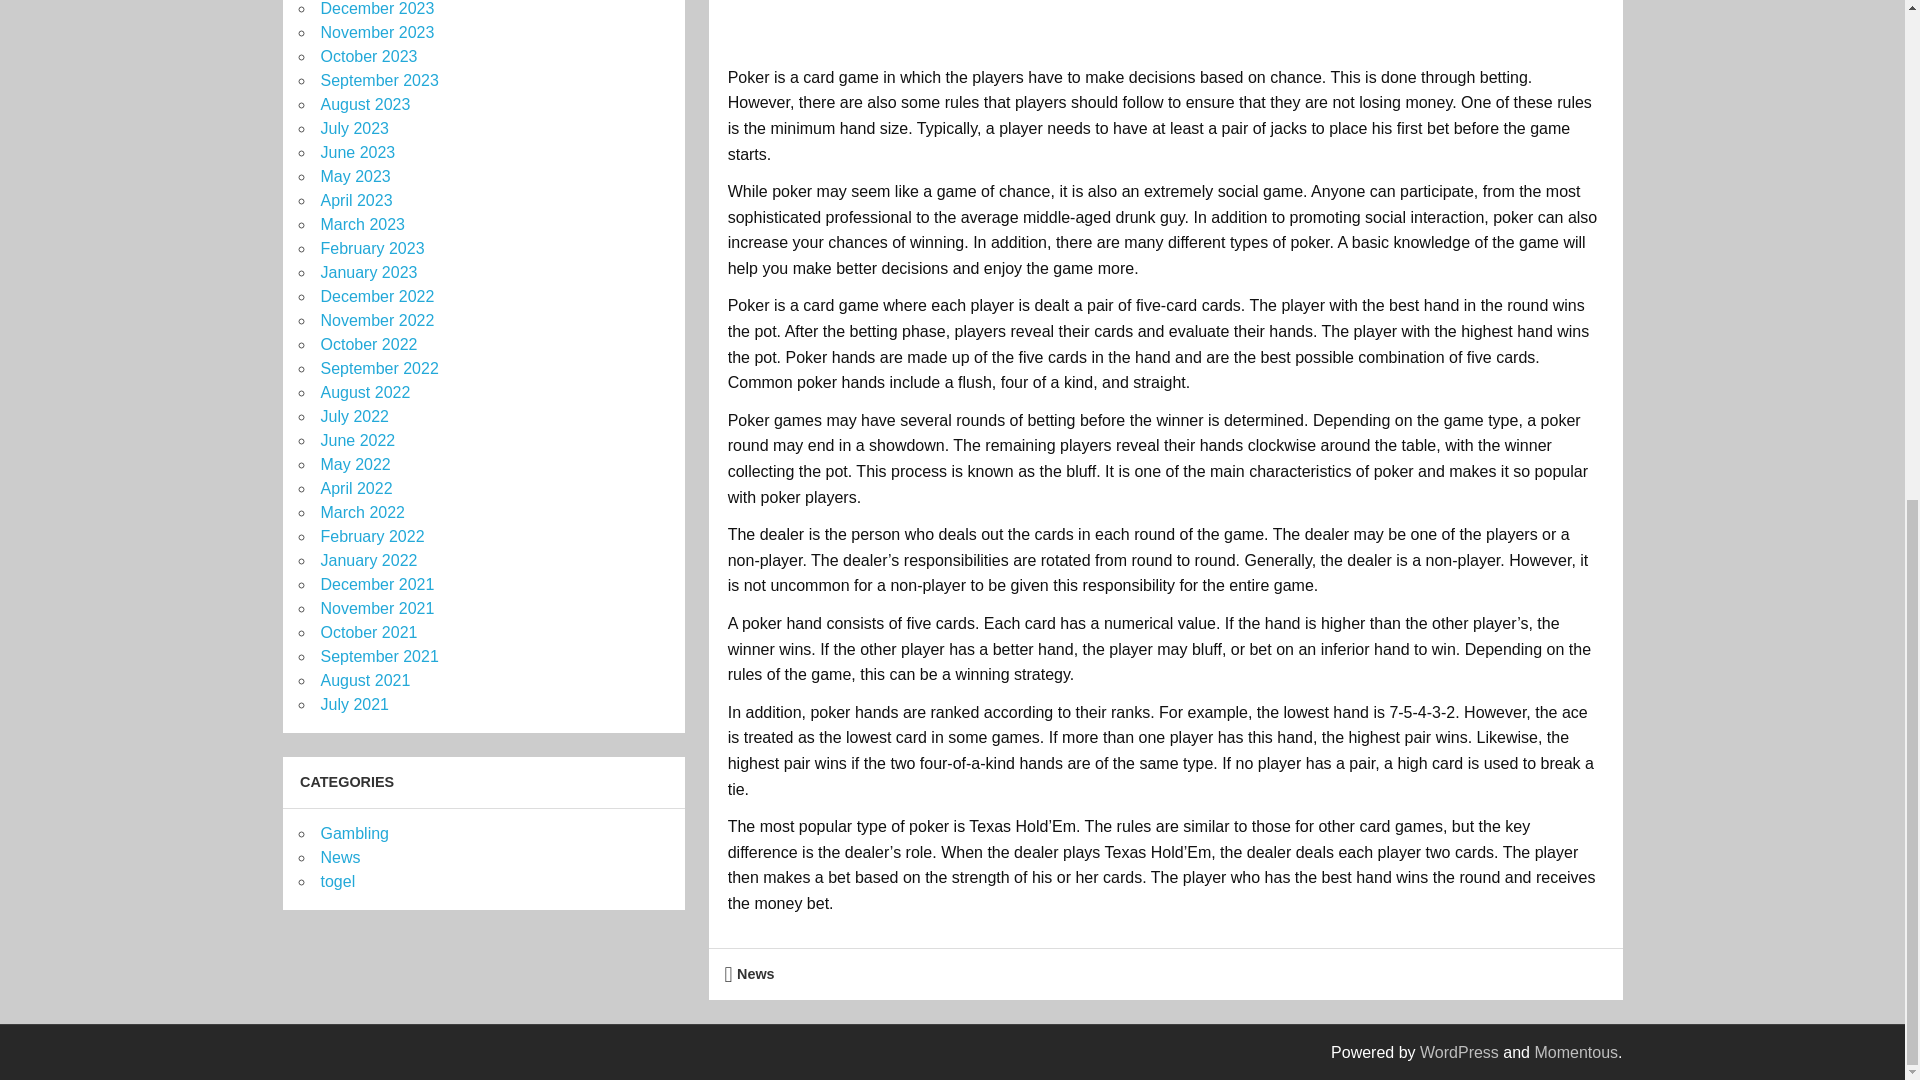  Describe the element at coordinates (354, 176) in the screenshot. I see `May 2023` at that location.